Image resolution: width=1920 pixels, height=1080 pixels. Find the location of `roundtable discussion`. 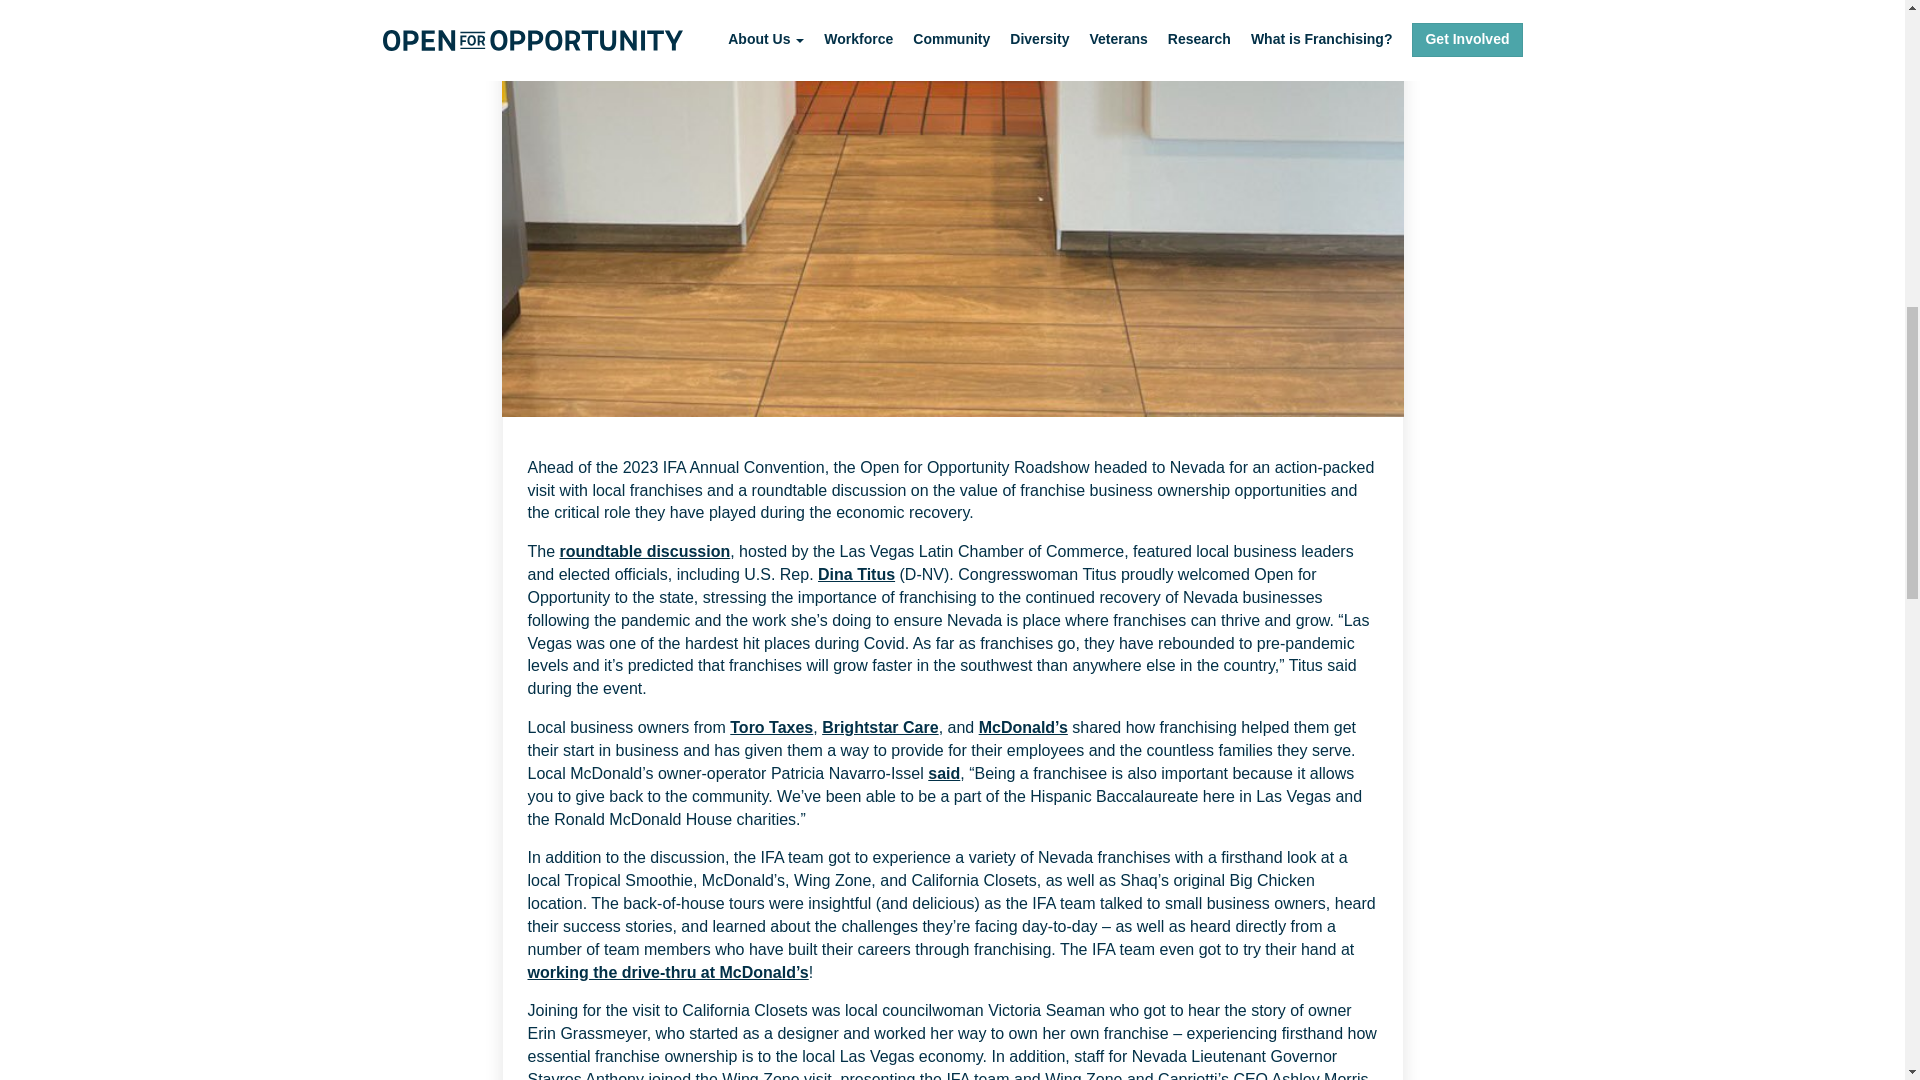

roundtable discussion is located at coordinates (646, 552).